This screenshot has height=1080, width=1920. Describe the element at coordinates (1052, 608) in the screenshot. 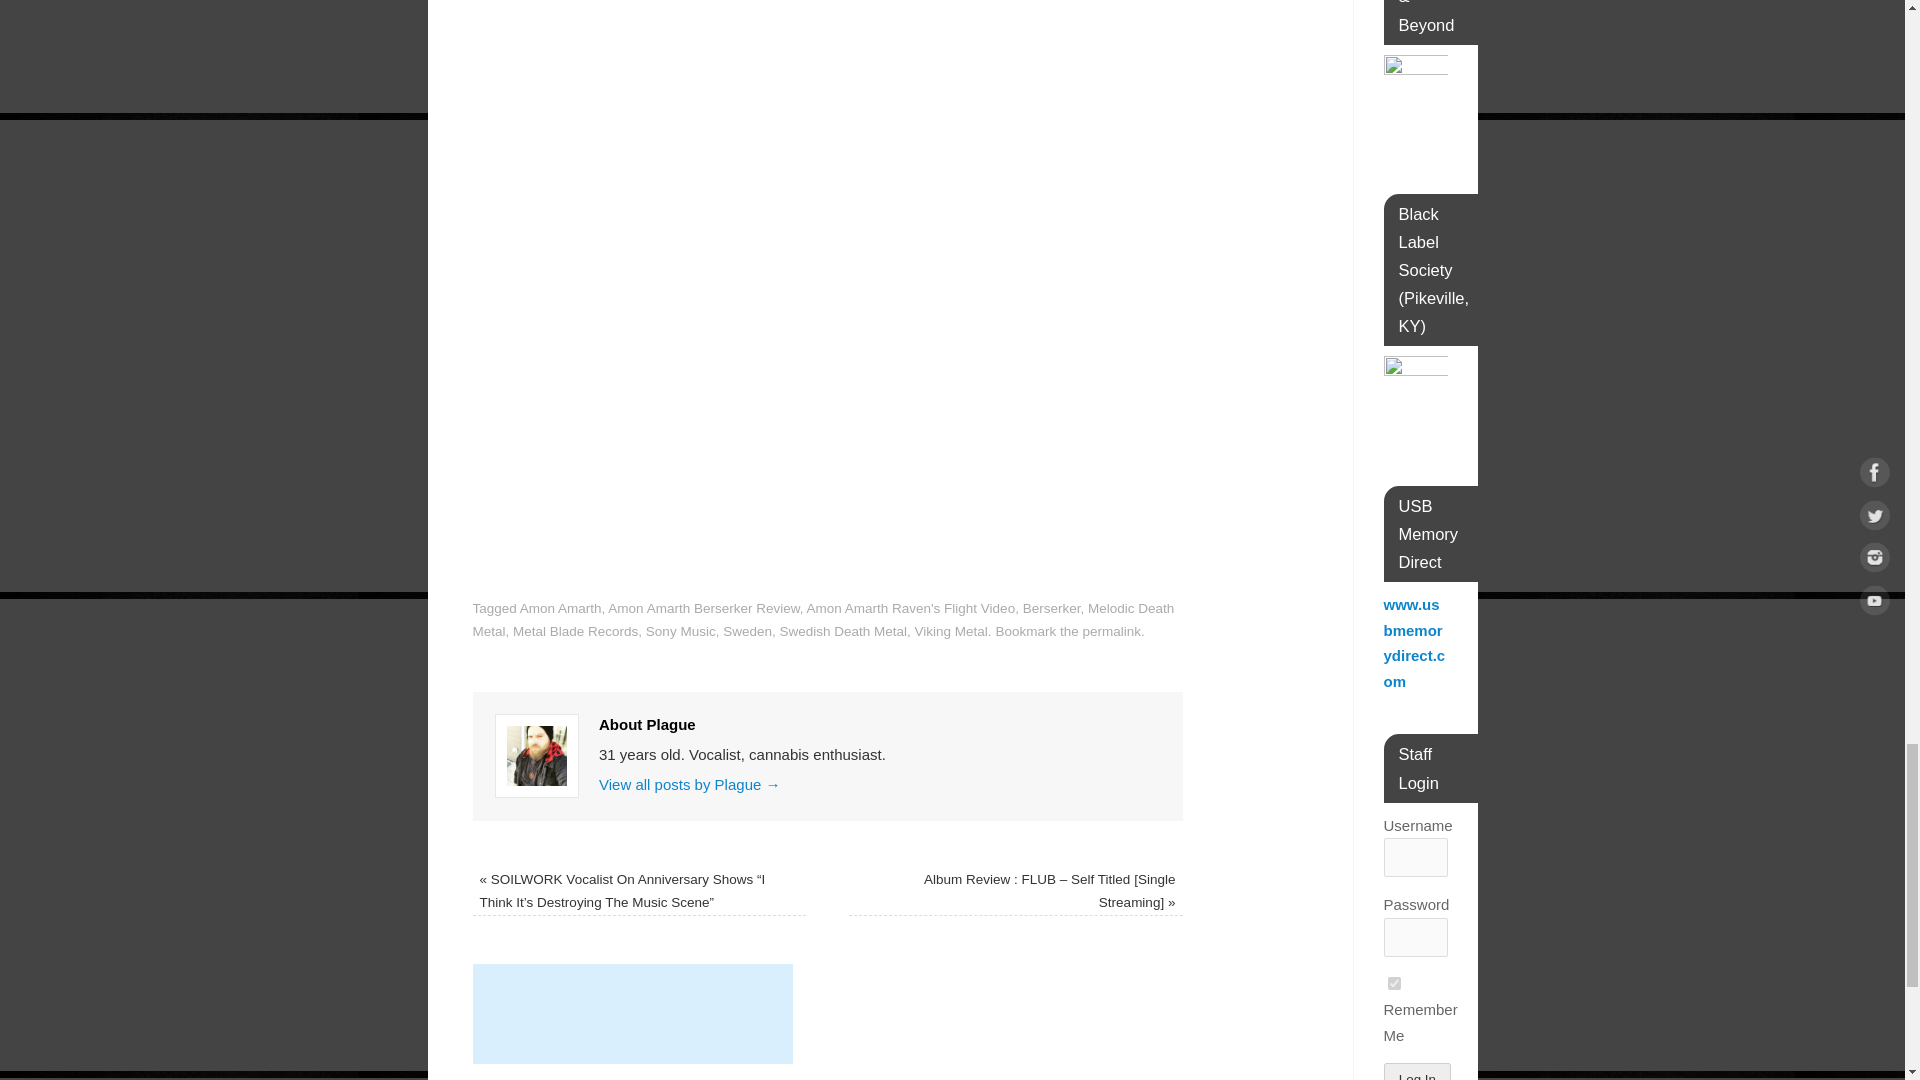

I see `Berserker` at that location.